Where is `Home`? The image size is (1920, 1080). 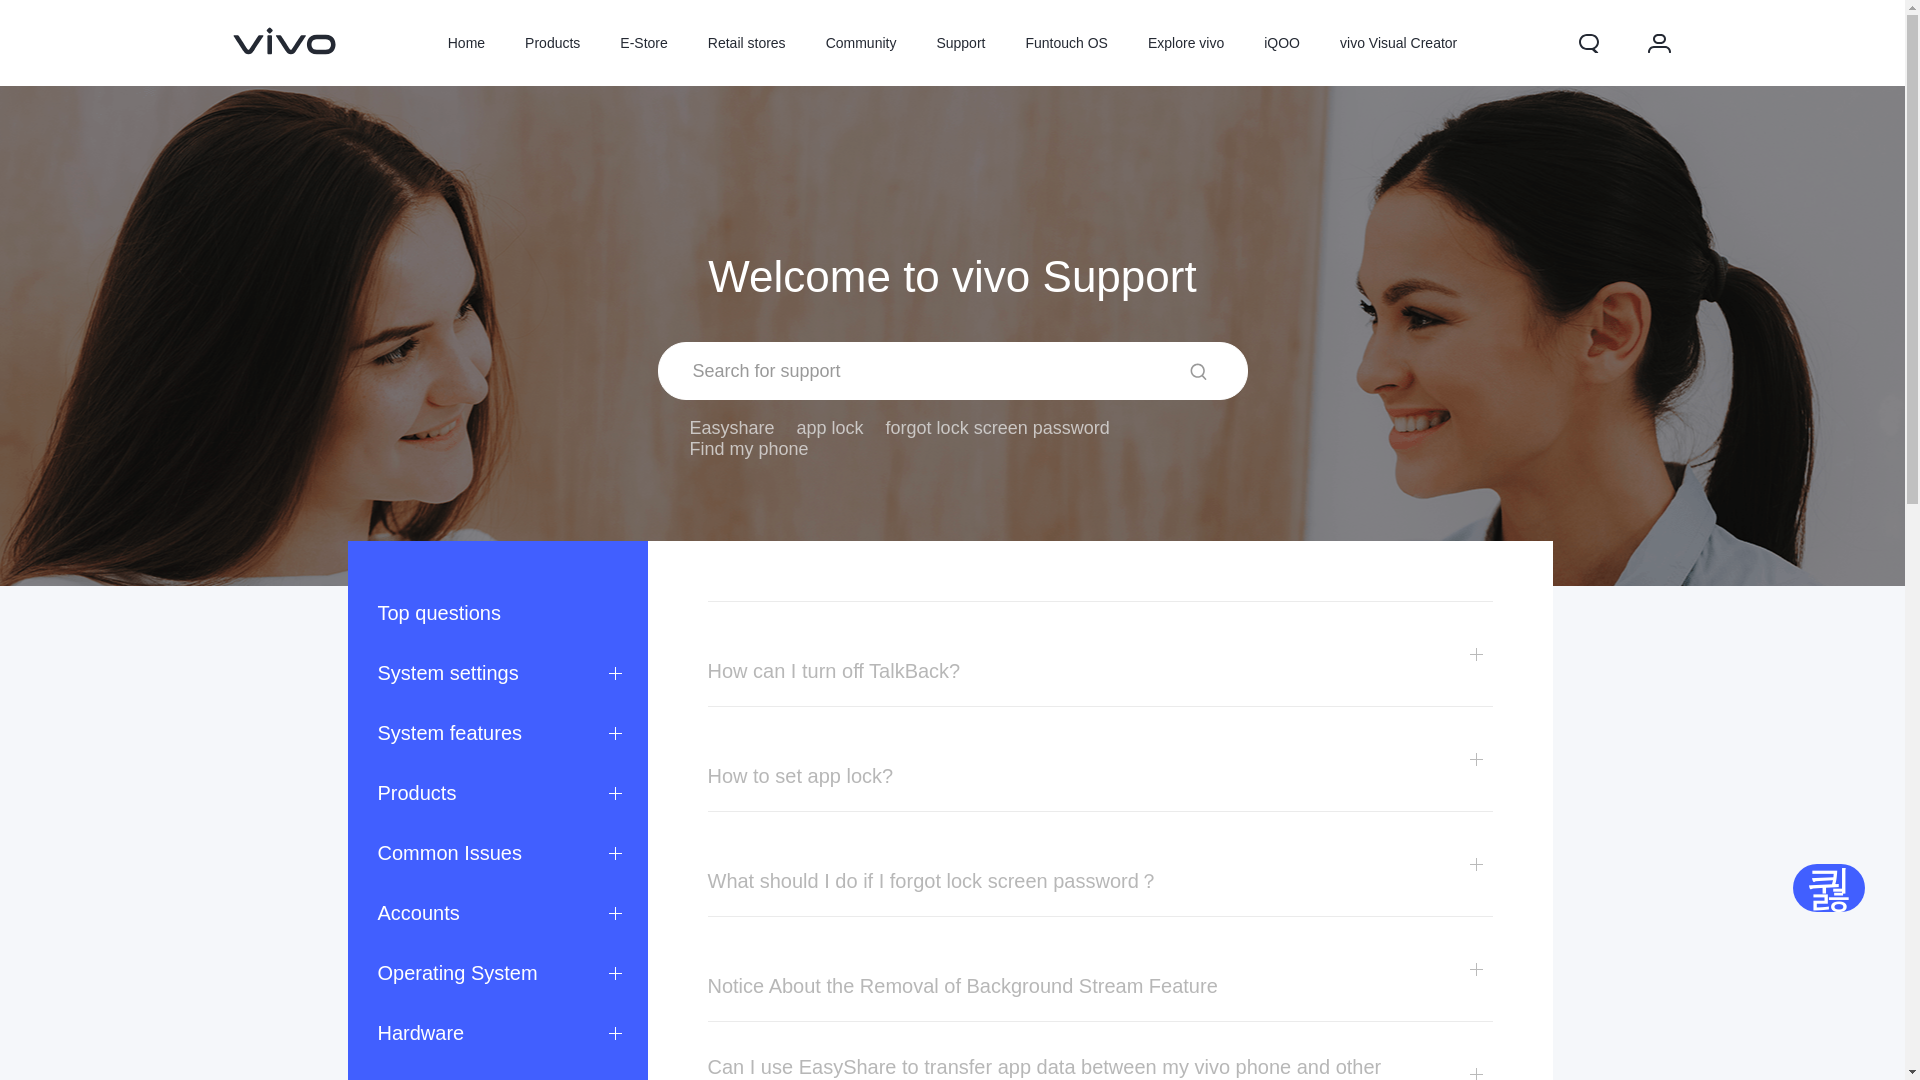 Home is located at coordinates (466, 43).